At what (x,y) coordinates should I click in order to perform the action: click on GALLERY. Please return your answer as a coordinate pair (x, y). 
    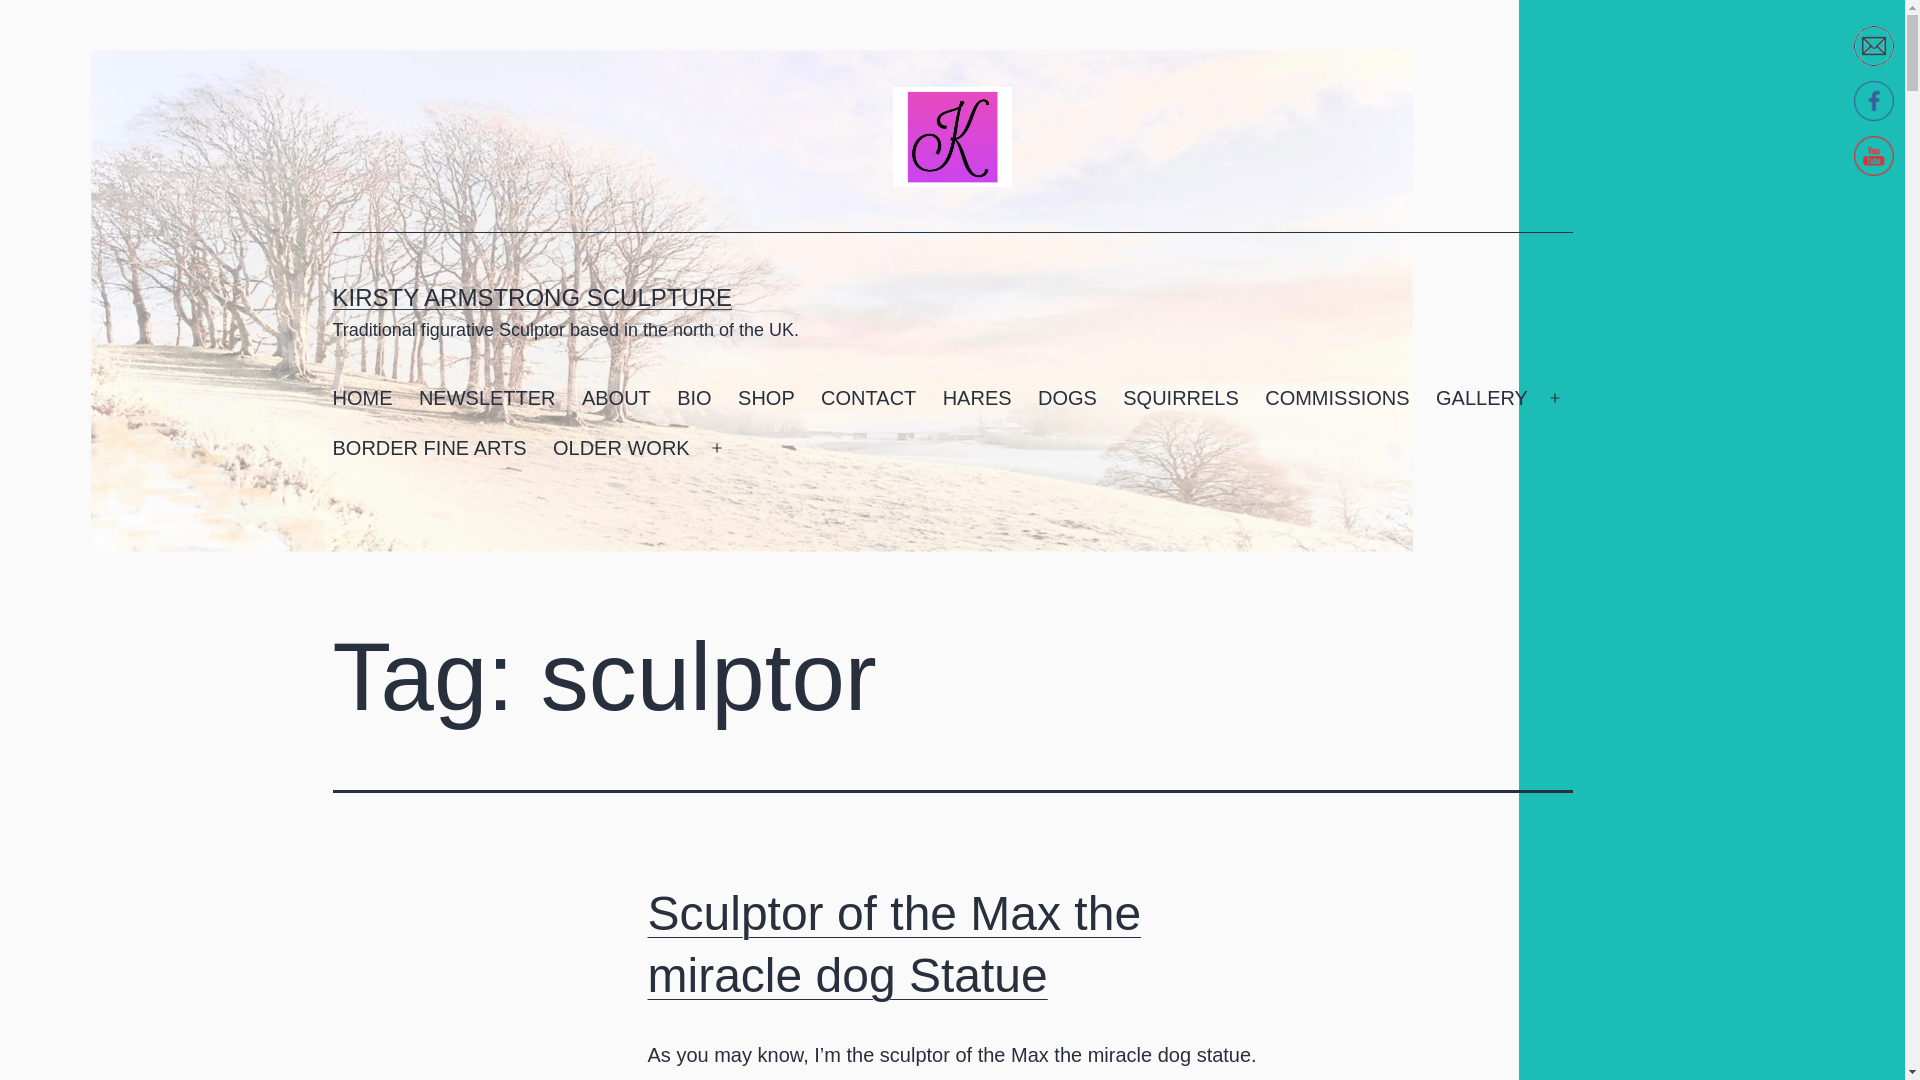
    Looking at the image, I should click on (1482, 398).